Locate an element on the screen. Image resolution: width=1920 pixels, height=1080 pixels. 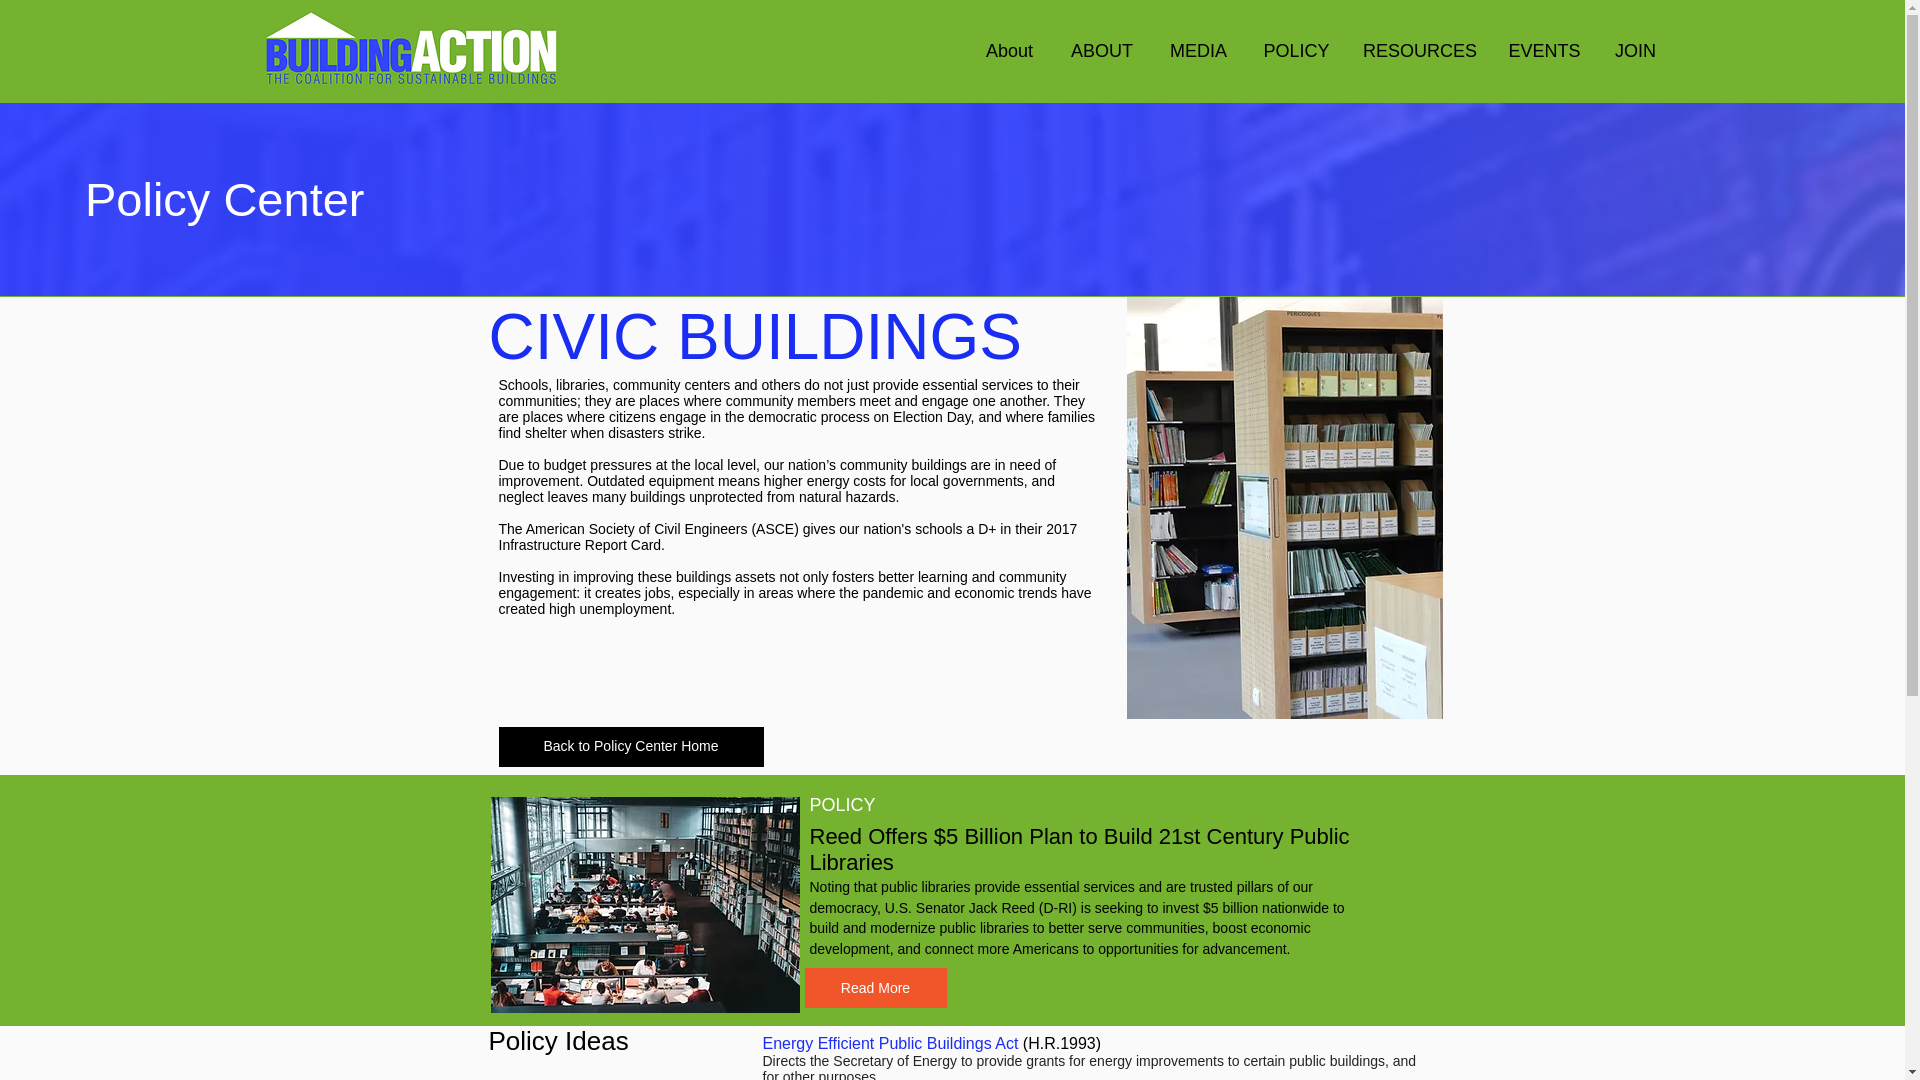
Energy Efficient Public Buildings Act is located at coordinates (892, 1042).